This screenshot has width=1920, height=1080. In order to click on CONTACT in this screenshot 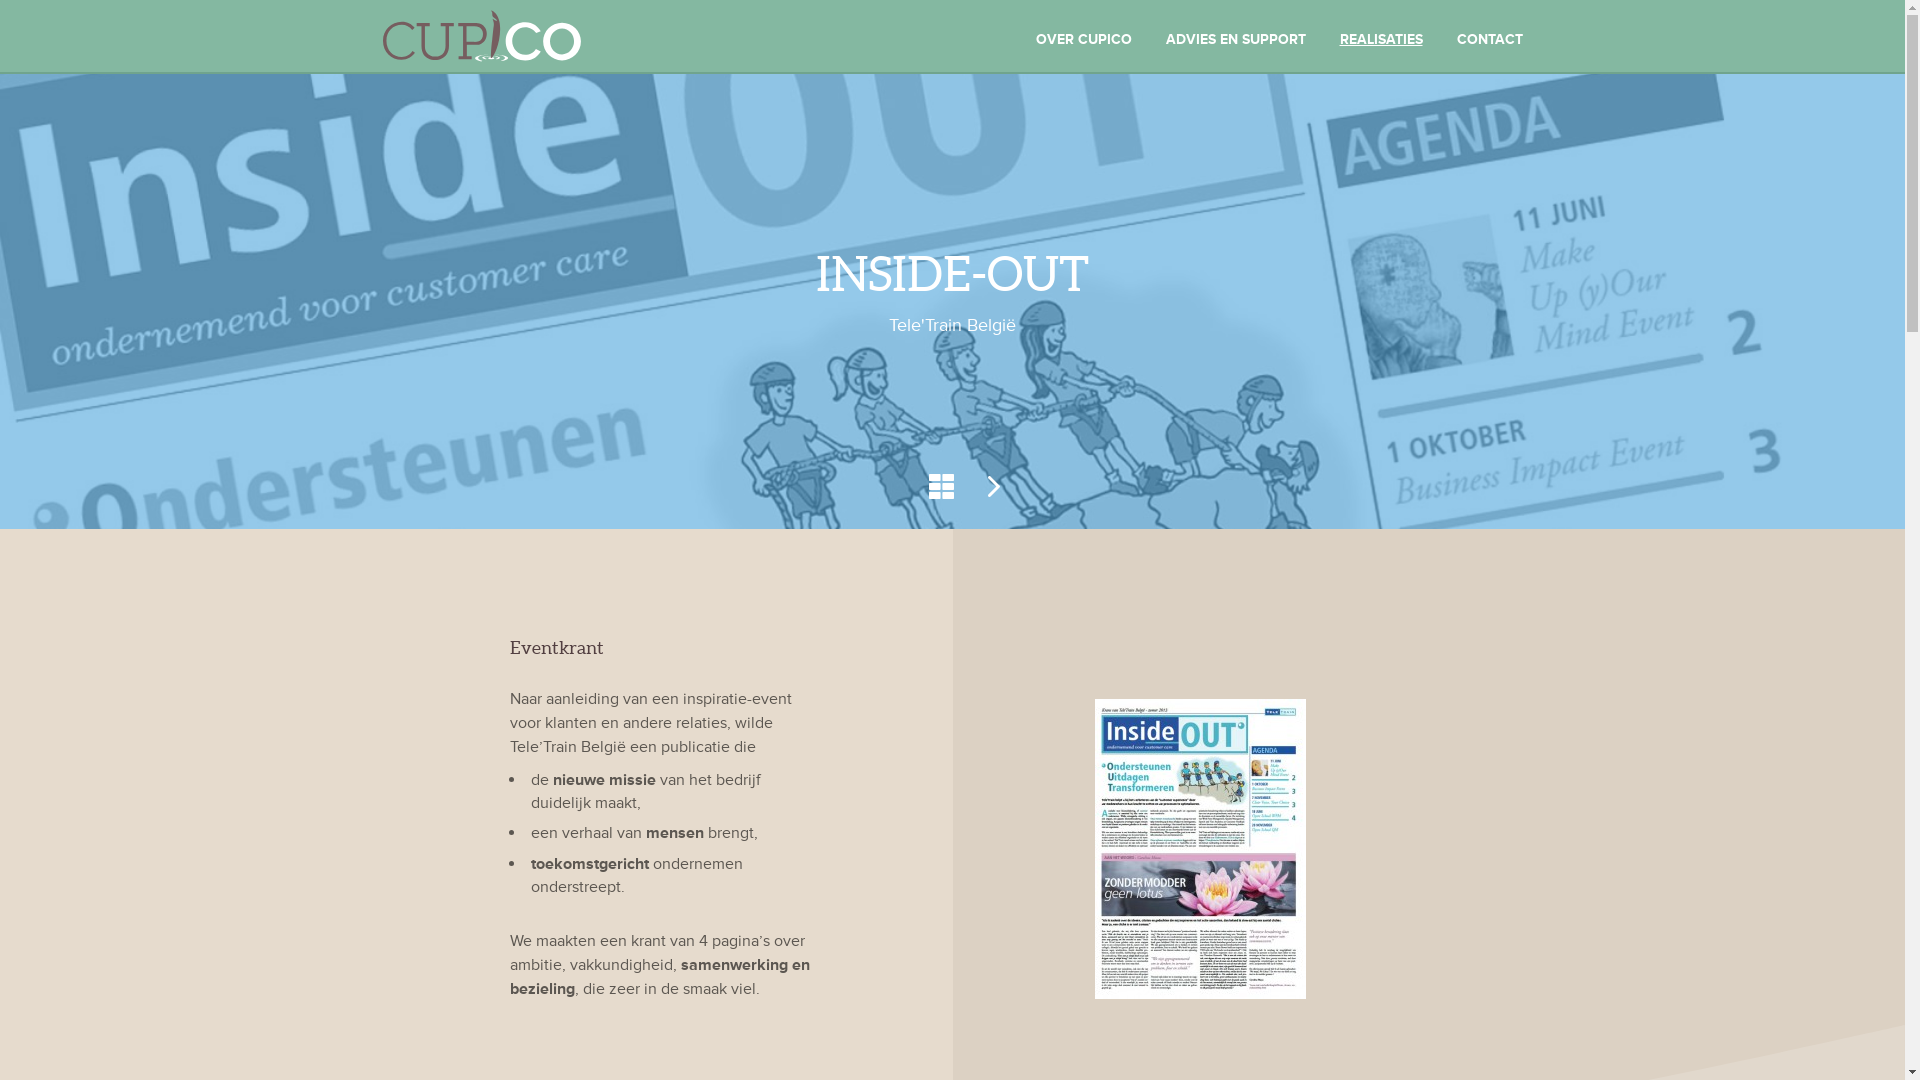, I will do `click(1489, 40)`.